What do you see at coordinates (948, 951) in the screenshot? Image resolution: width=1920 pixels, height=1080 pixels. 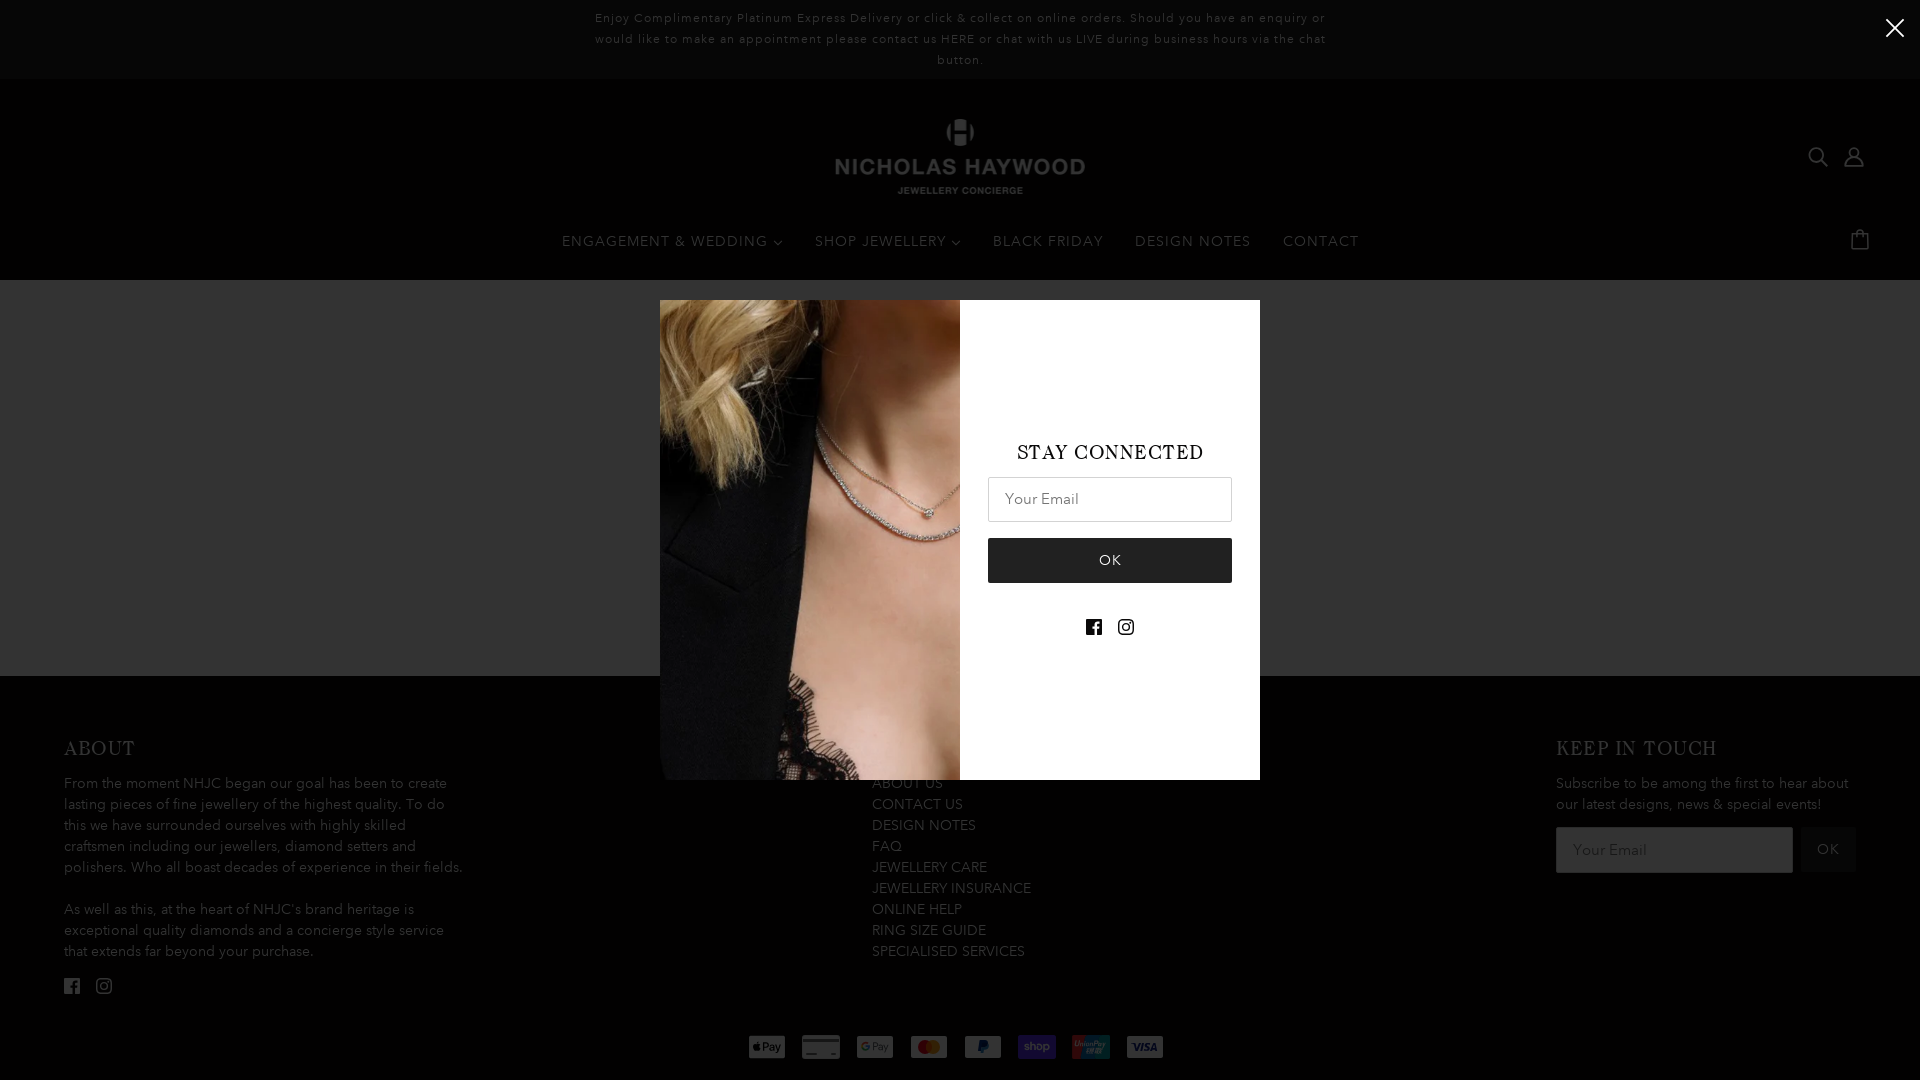 I see `SPECIALISED SERVICES` at bounding box center [948, 951].